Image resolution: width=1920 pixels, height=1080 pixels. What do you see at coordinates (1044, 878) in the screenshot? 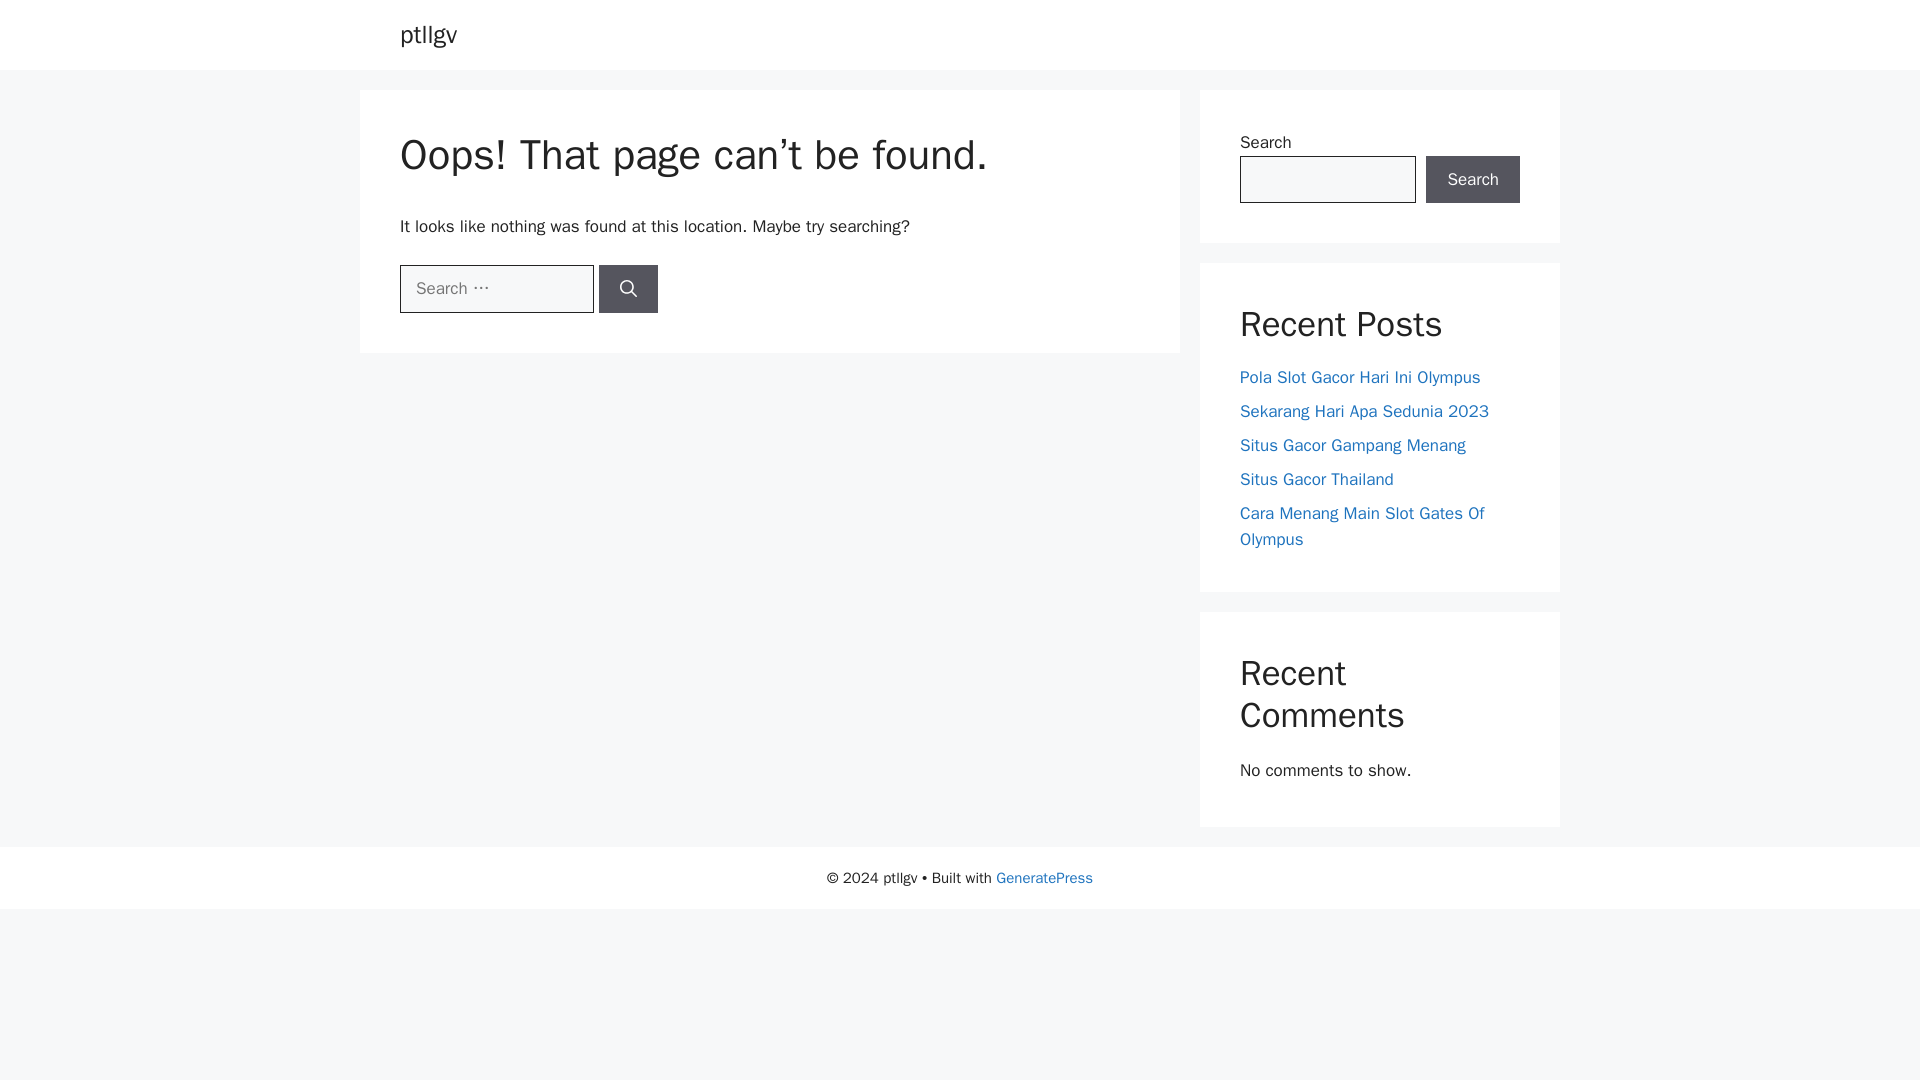
I see `GeneratePress` at bounding box center [1044, 878].